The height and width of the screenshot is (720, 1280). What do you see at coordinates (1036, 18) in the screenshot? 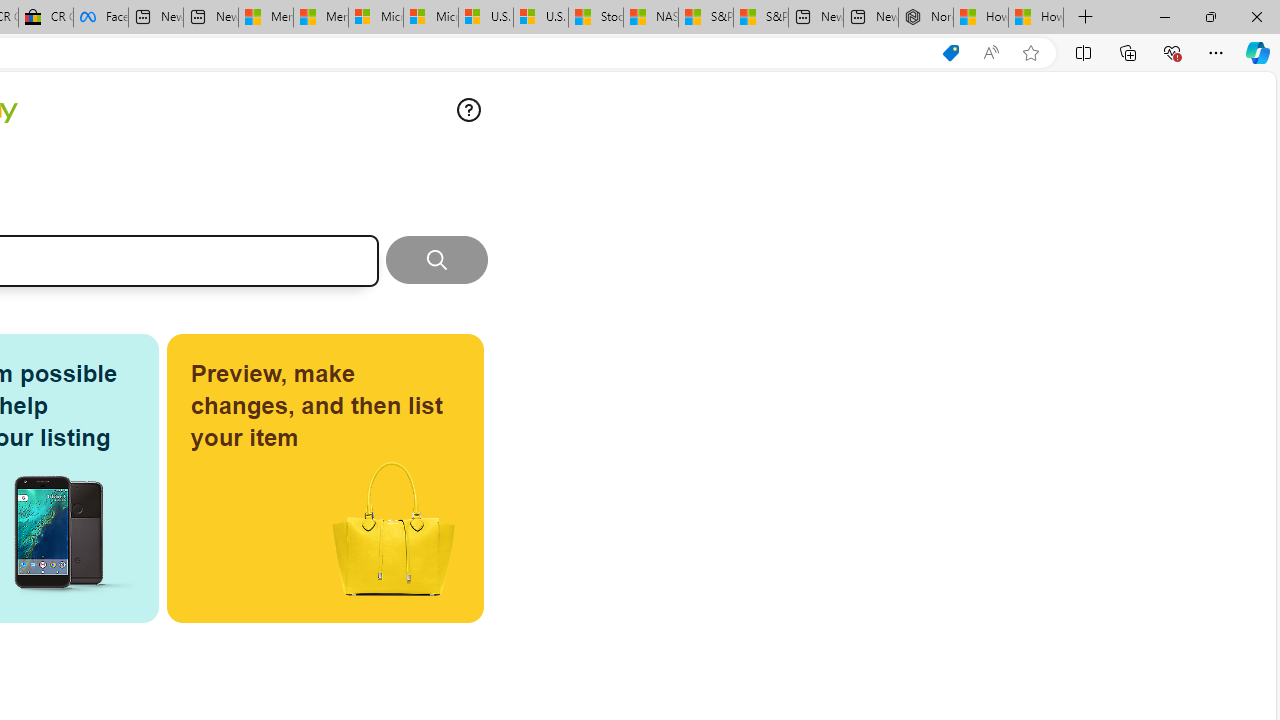
I see `How to Use a Monitor With Your Closed Laptop` at bounding box center [1036, 18].